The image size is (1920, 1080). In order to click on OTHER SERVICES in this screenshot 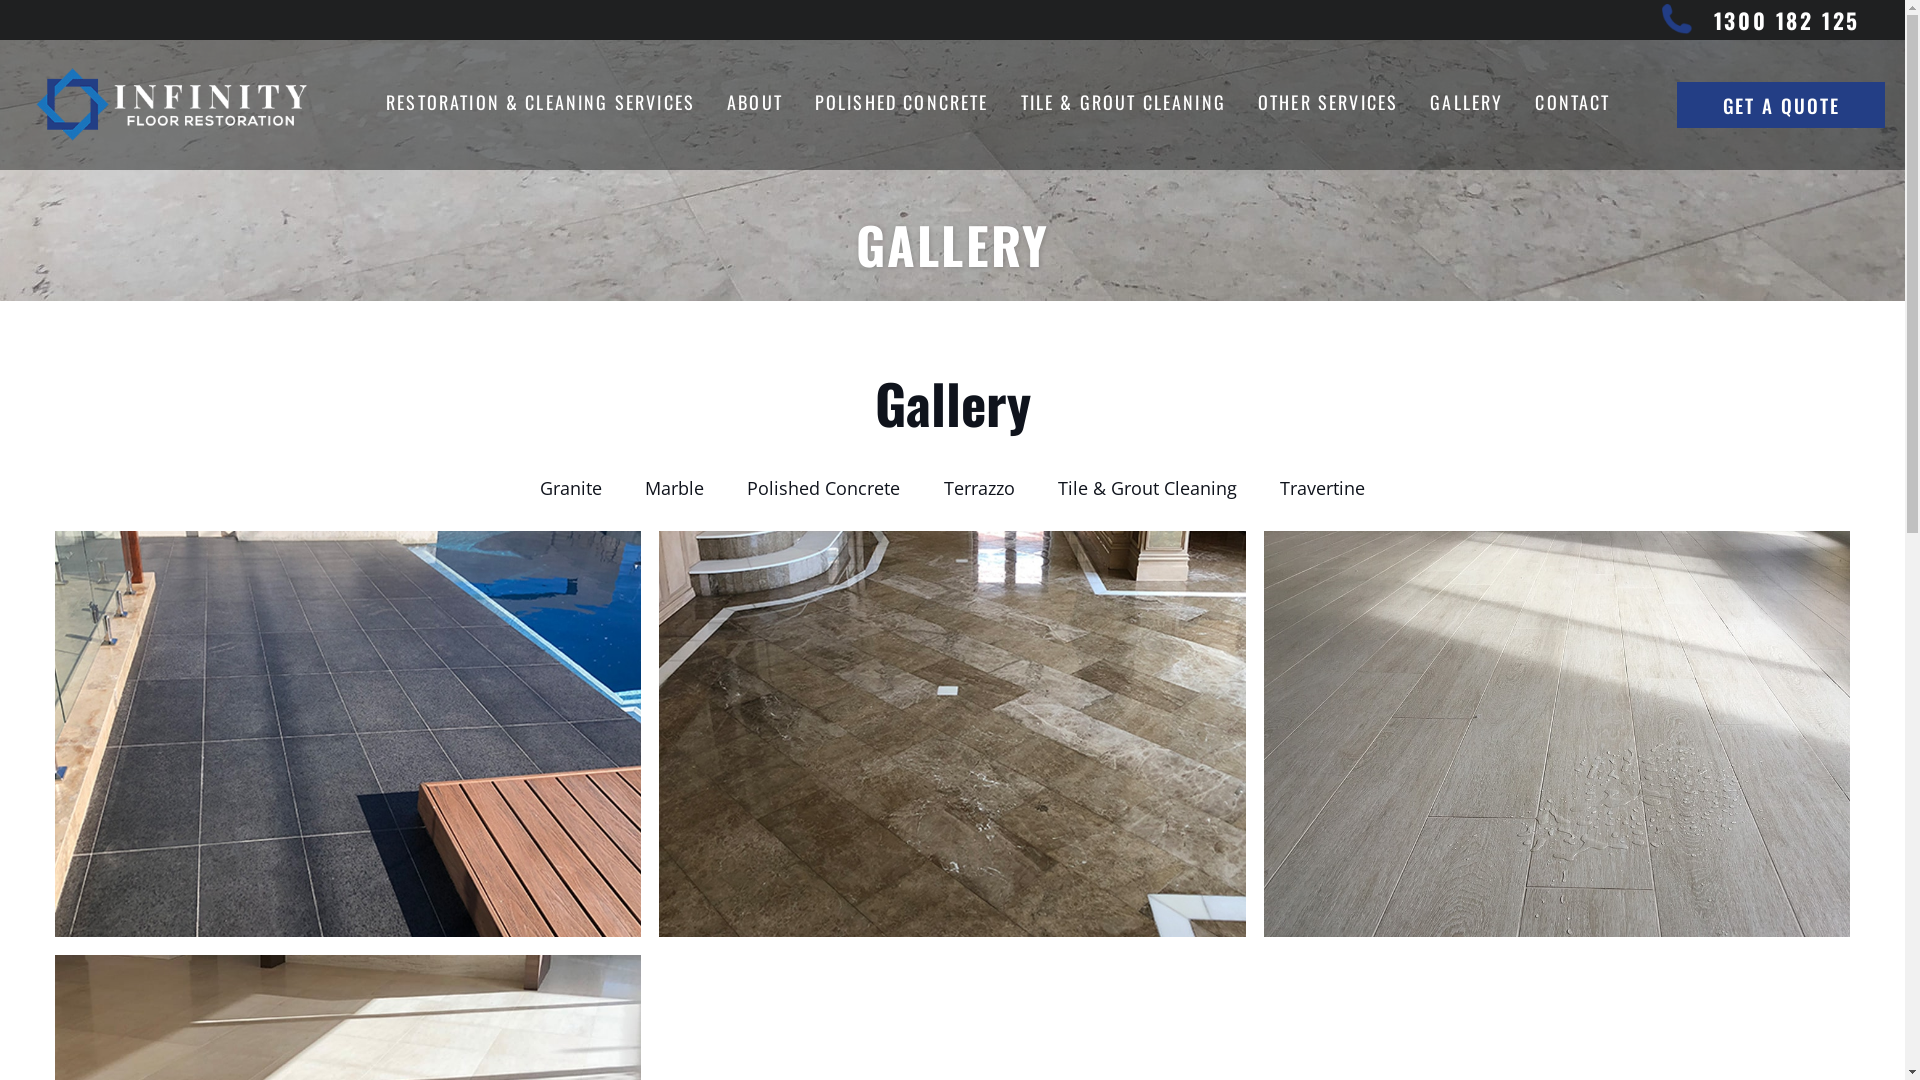, I will do `click(1328, 105)`.